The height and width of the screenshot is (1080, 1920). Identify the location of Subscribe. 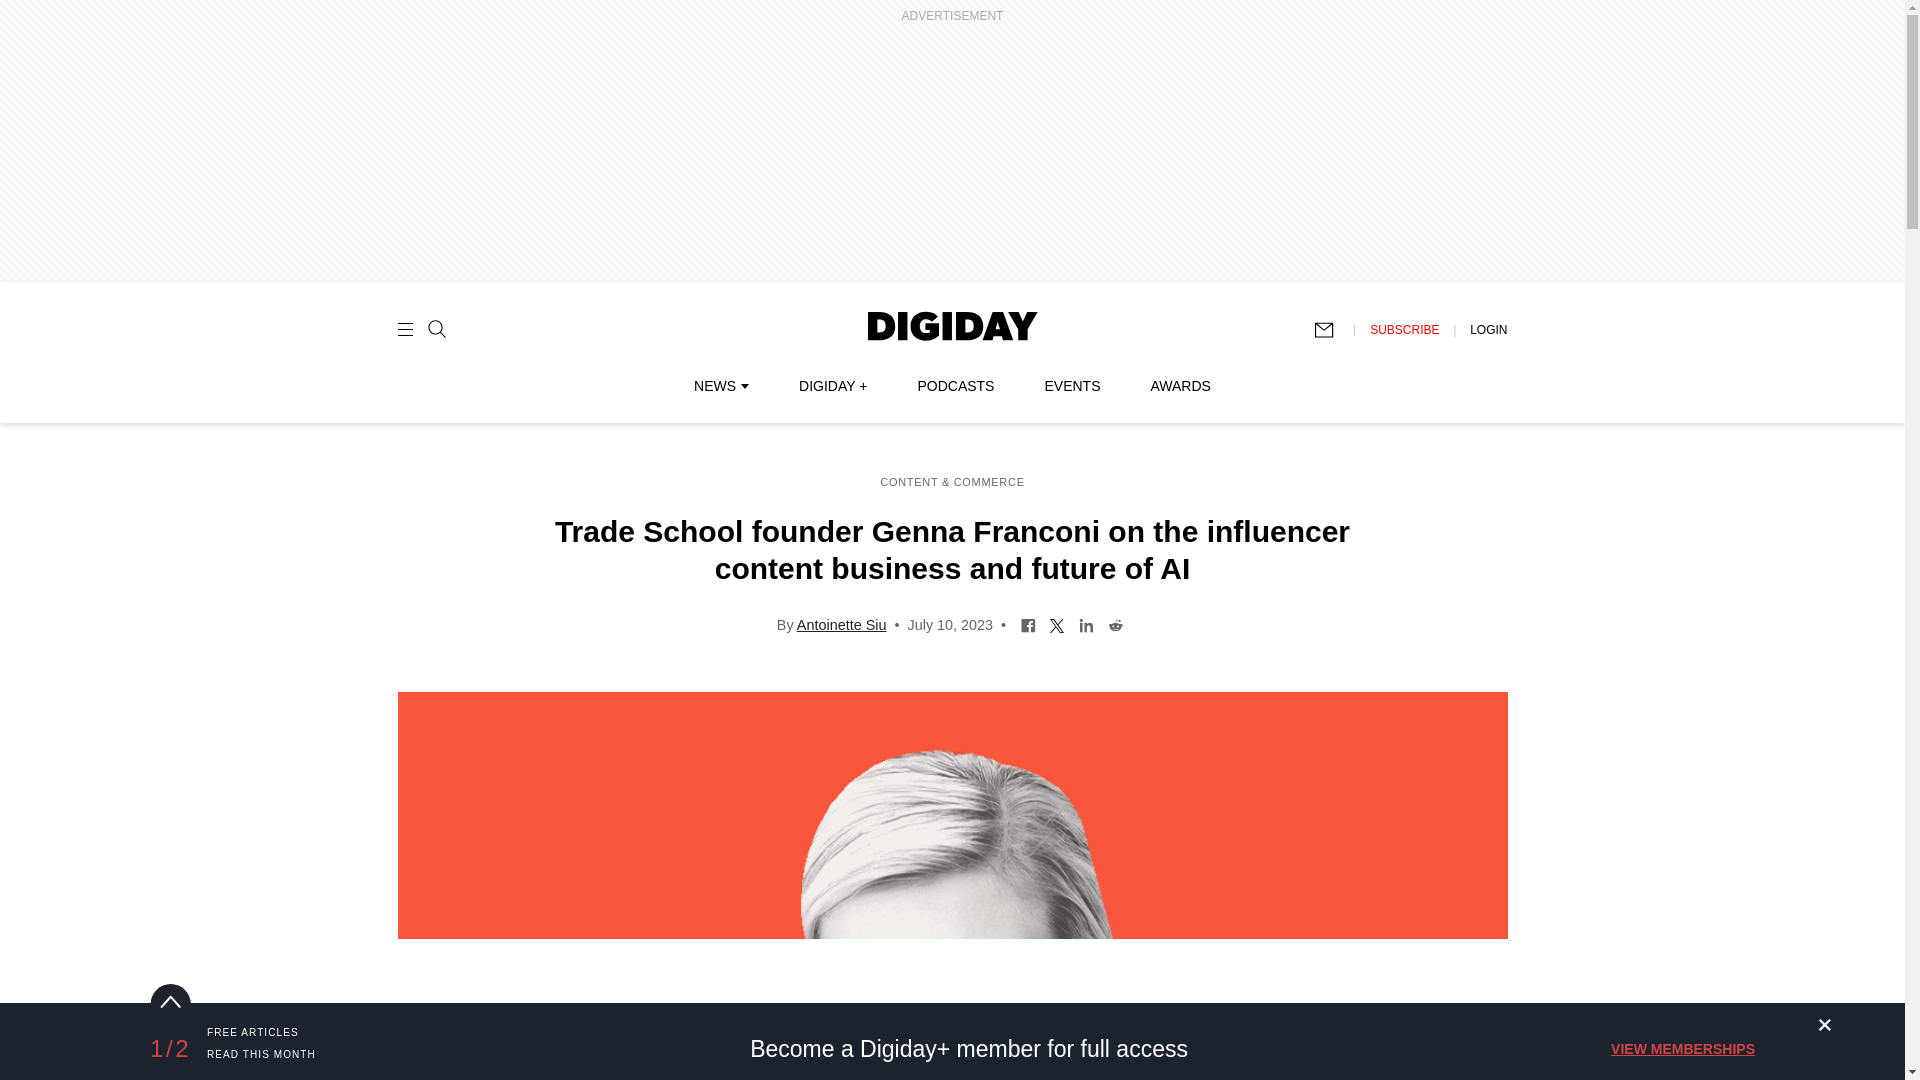
(1333, 330).